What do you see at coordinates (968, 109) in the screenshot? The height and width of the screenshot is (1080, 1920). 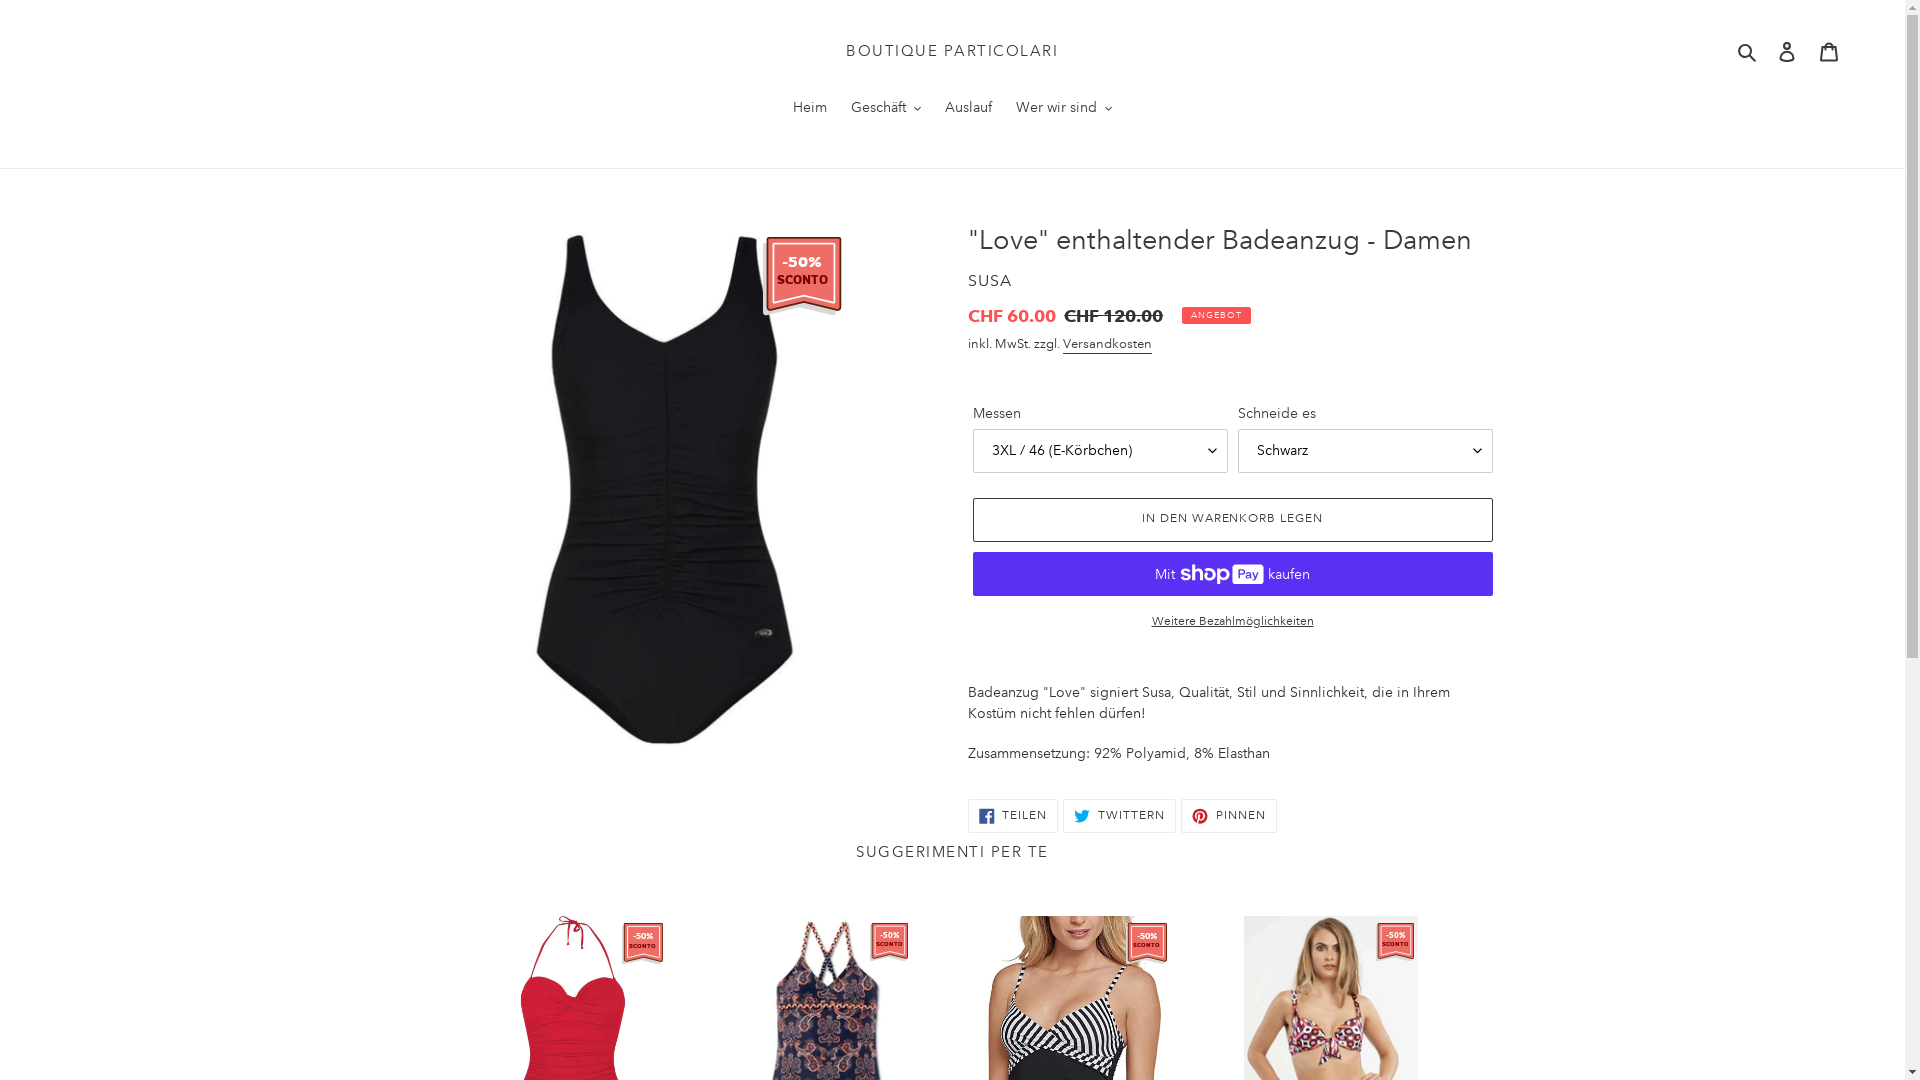 I see `Auslauf` at bounding box center [968, 109].